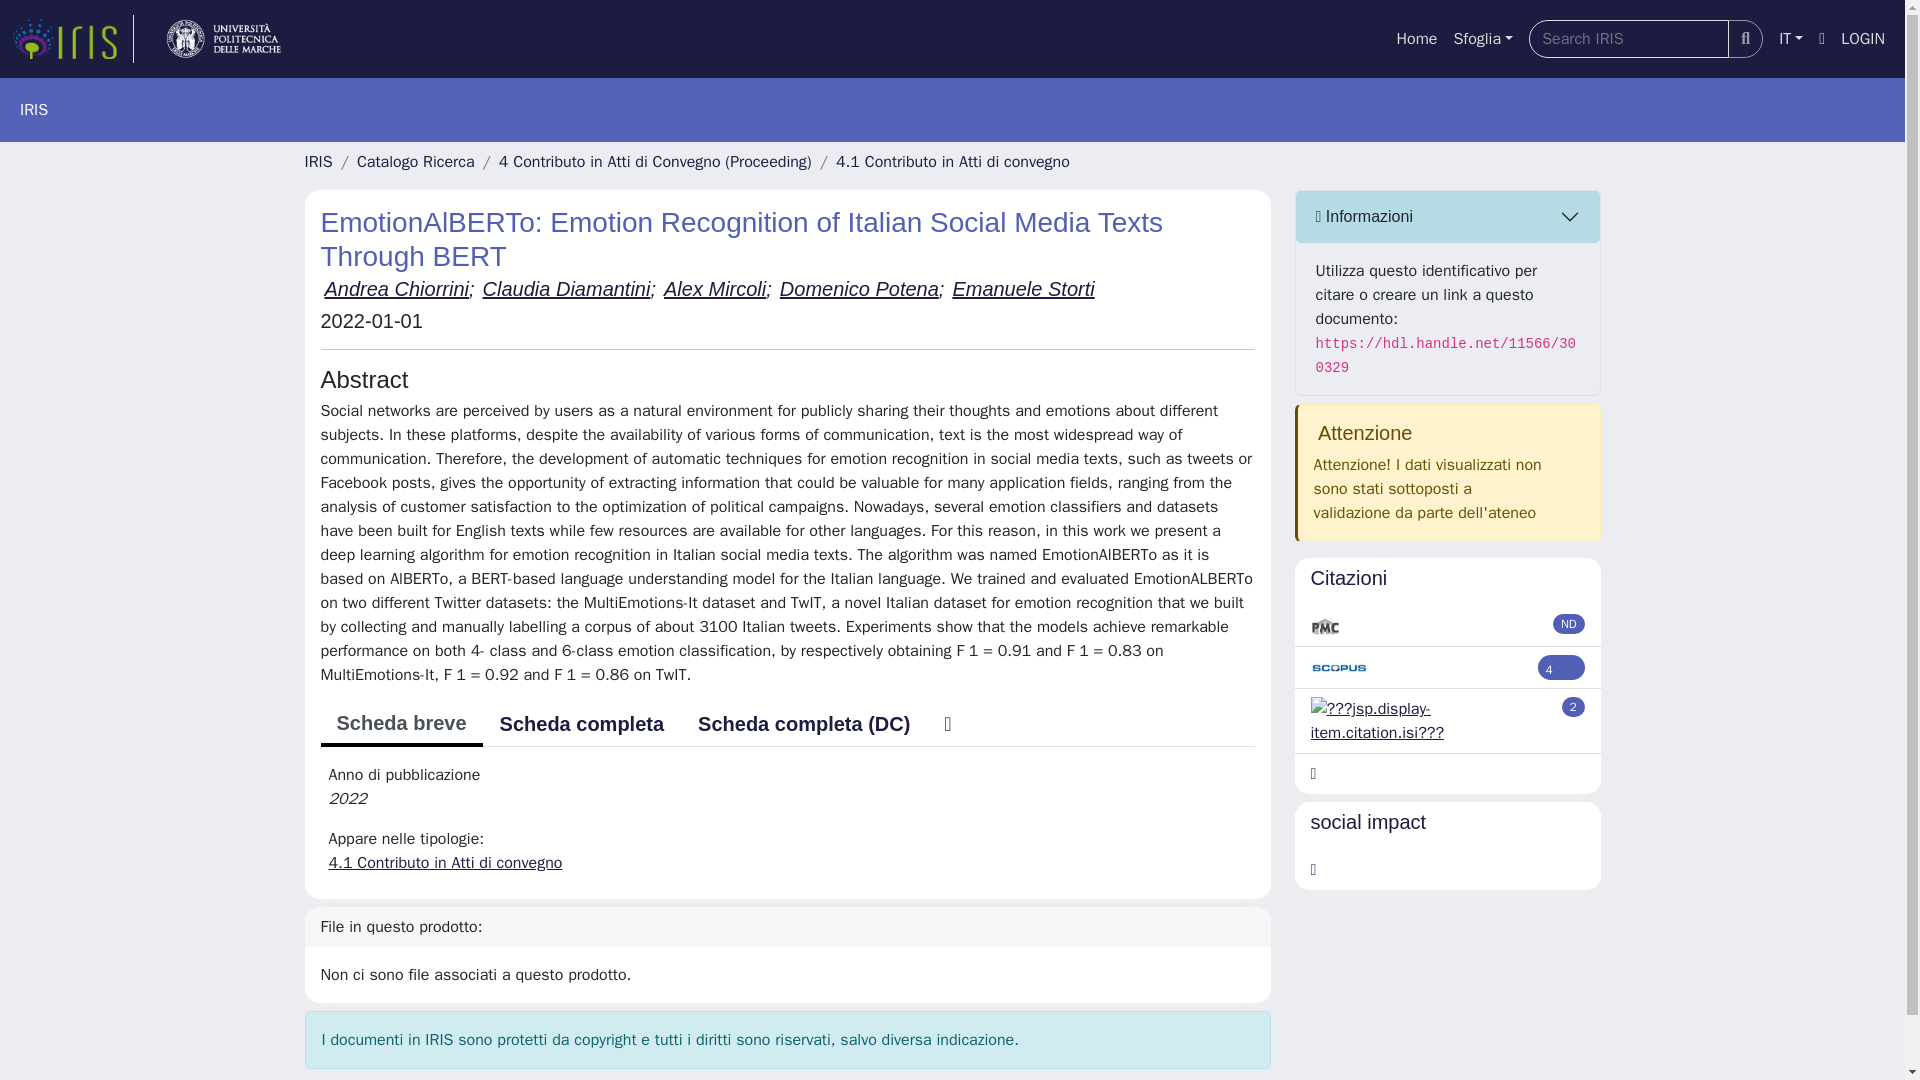 The width and height of the screenshot is (1920, 1080). I want to click on Home, so click(1416, 39).